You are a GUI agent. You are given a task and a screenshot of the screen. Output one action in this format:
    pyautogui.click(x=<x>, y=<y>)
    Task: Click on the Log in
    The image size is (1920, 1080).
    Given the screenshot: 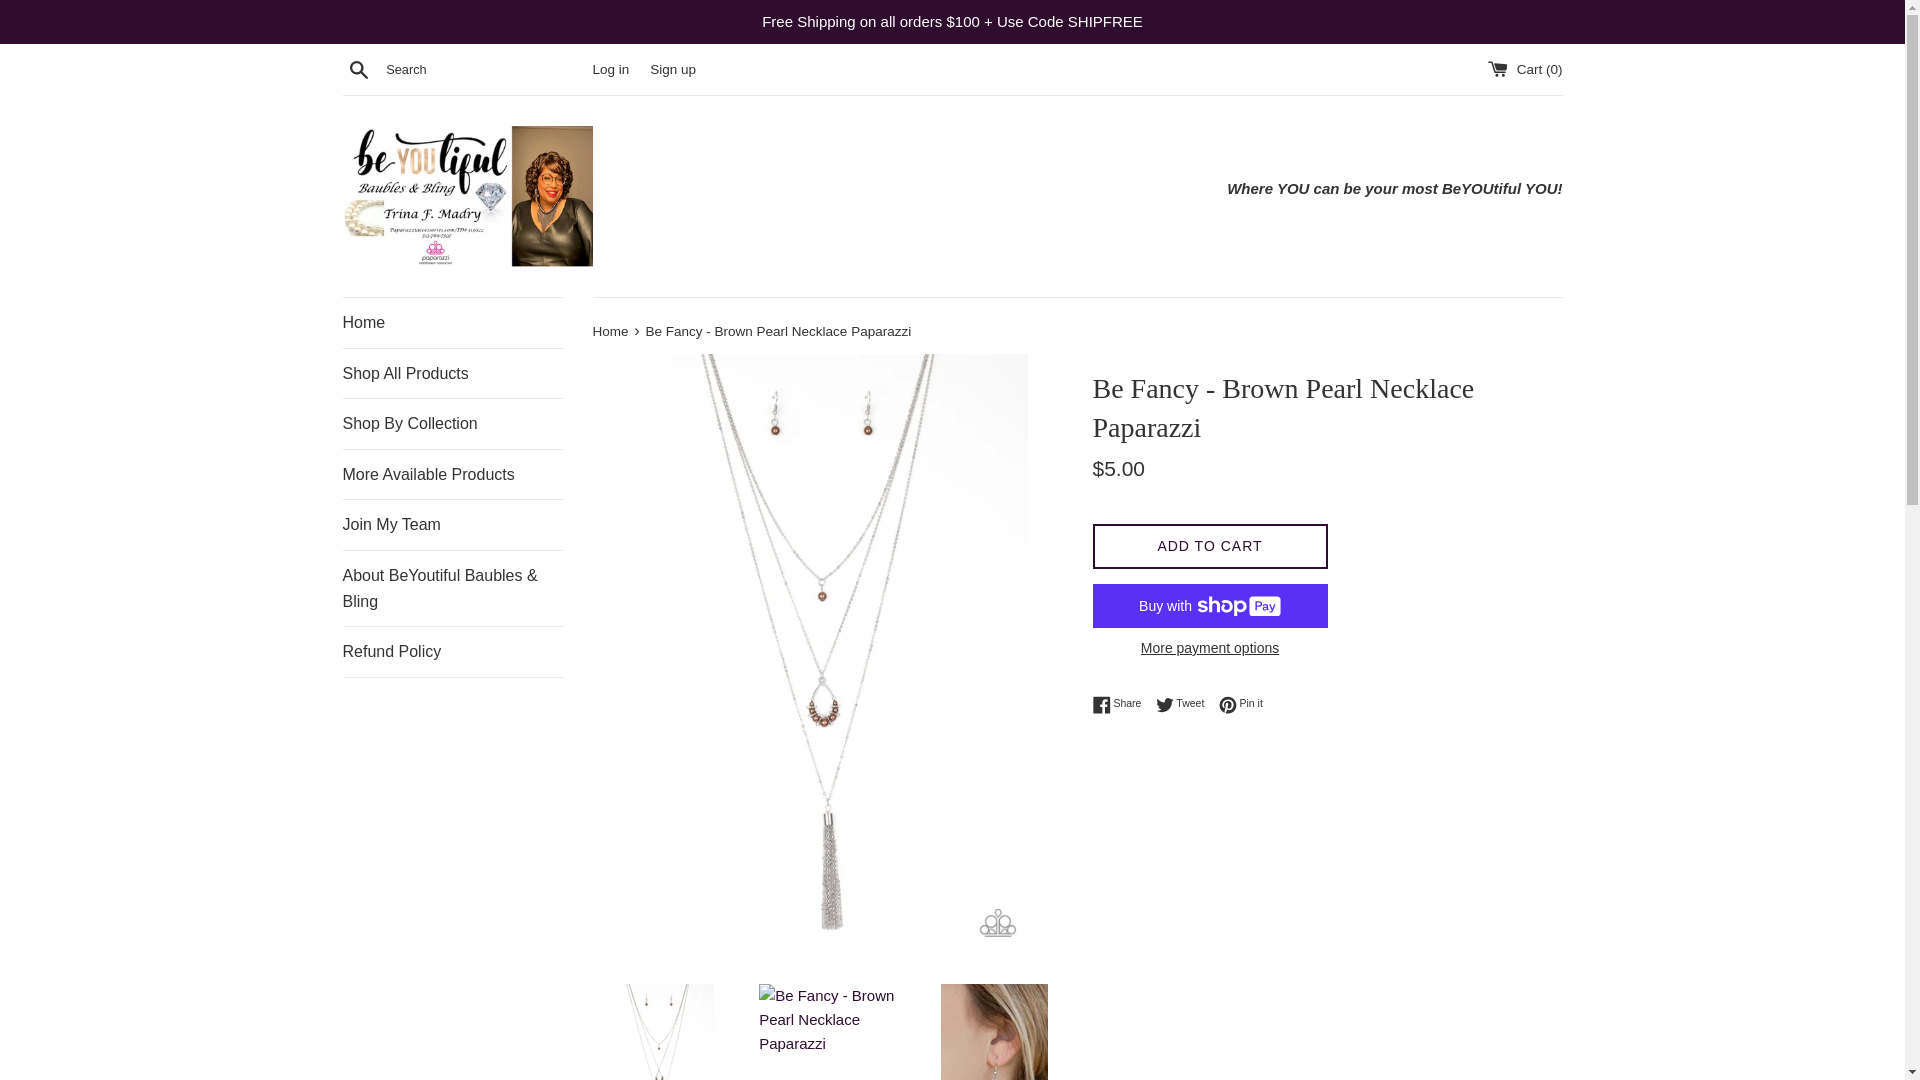 What is the action you would take?
    pyautogui.click(x=1241, y=704)
    